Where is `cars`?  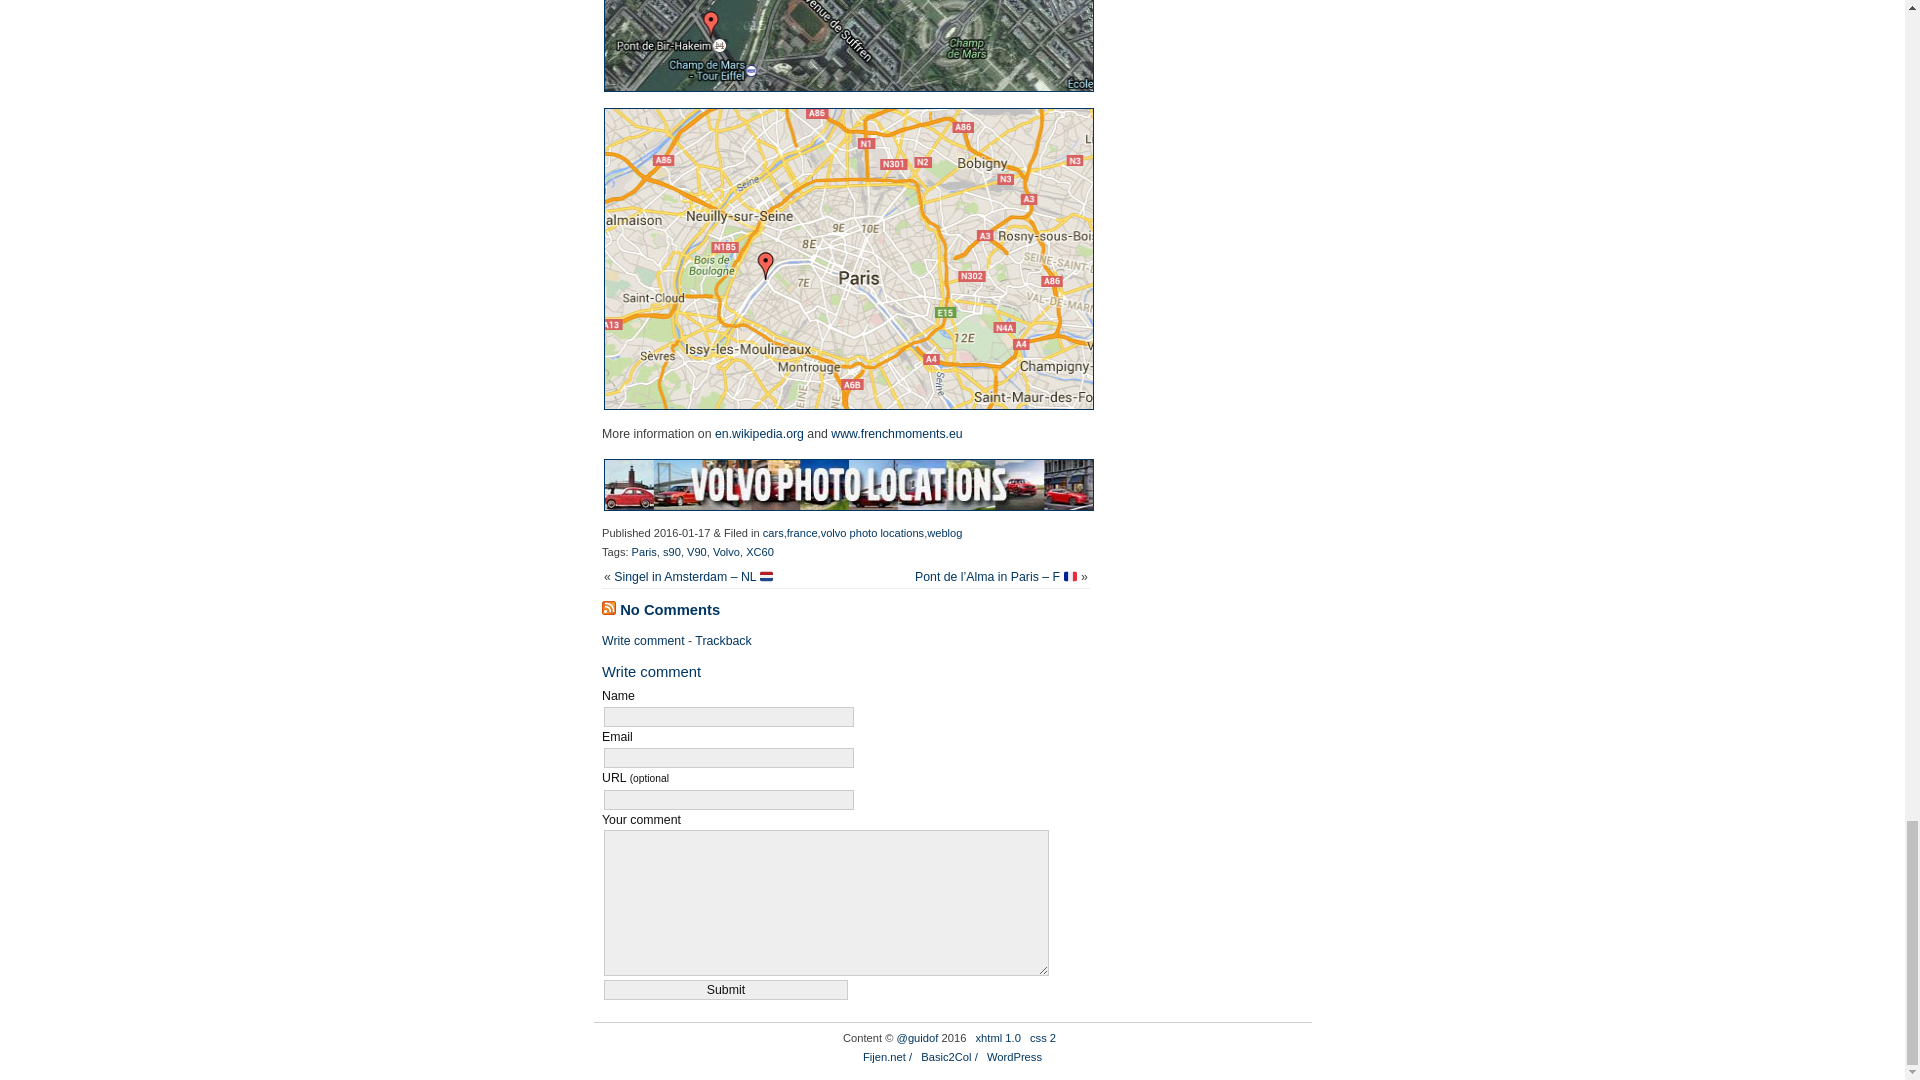 cars is located at coordinates (772, 532).